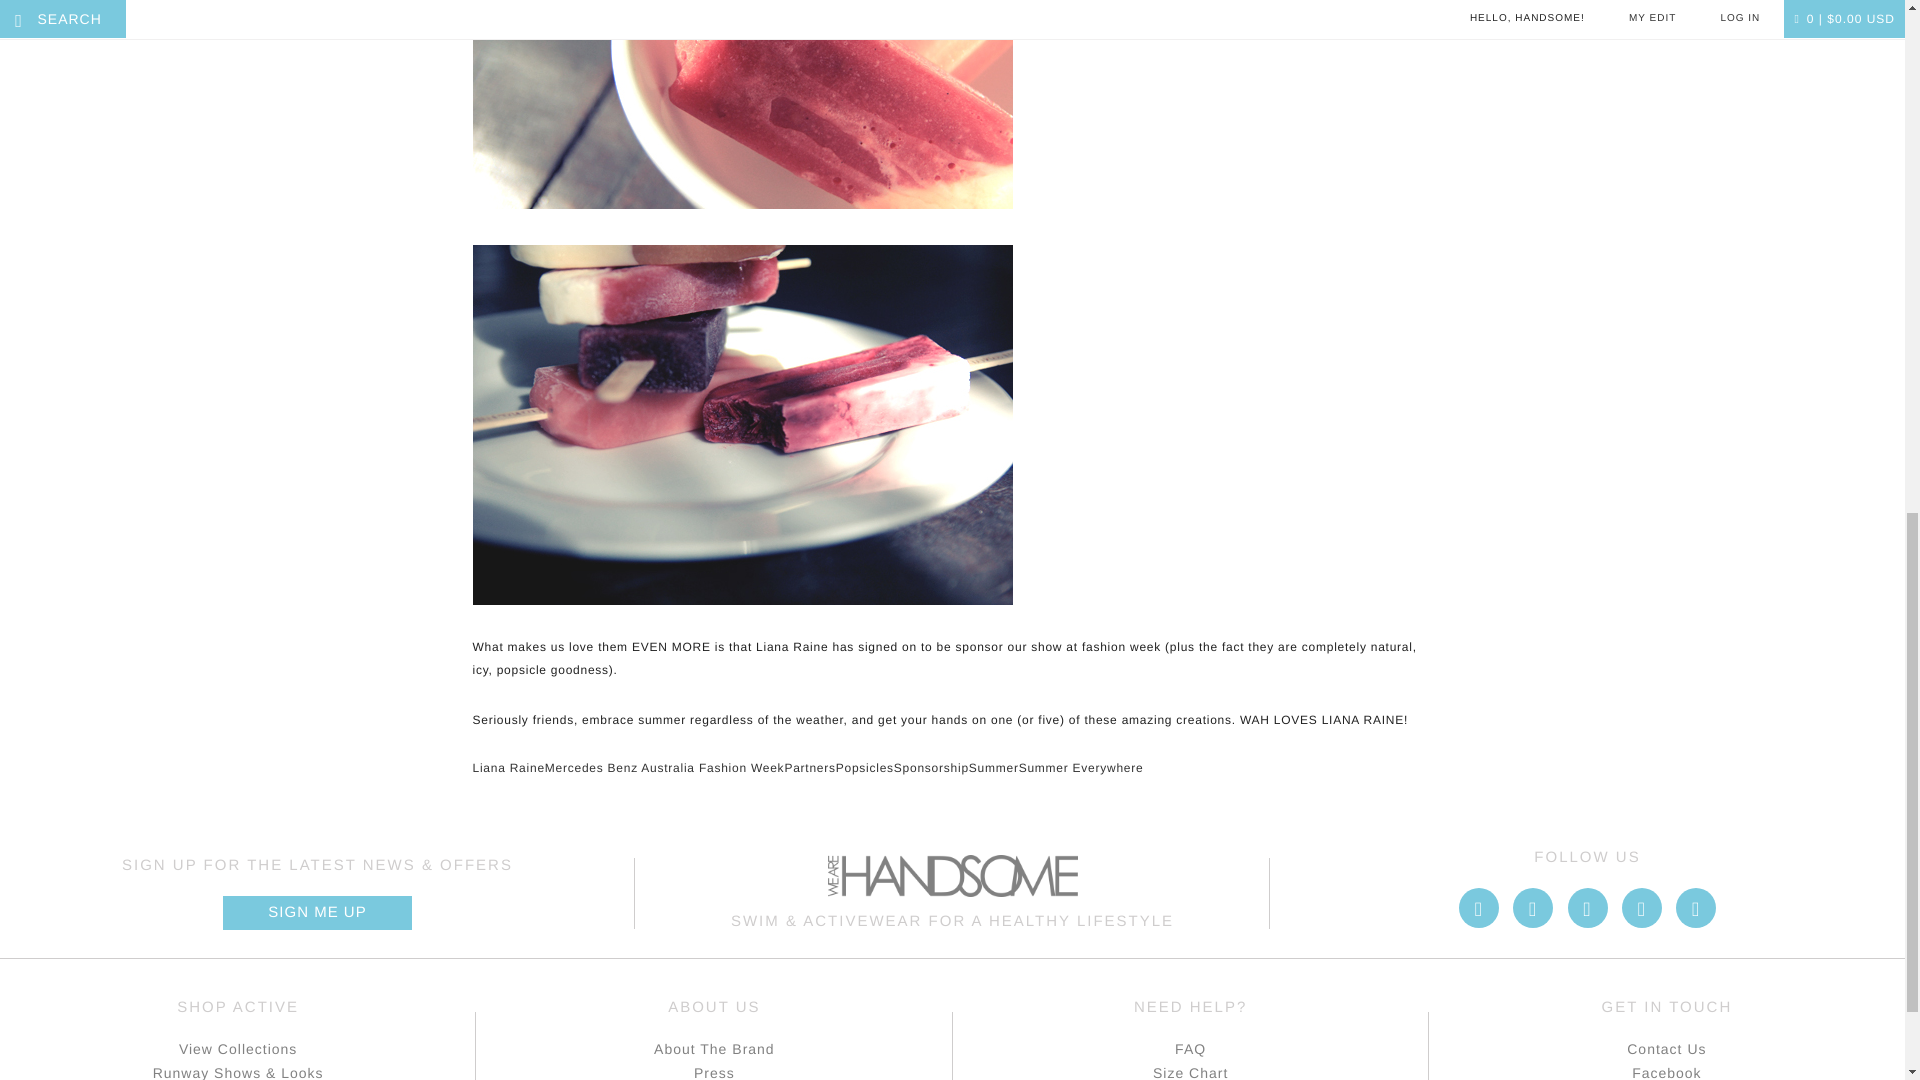 Image resolution: width=1920 pixels, height=1080 pixels. I want to click on Summer, so click(994, 768).